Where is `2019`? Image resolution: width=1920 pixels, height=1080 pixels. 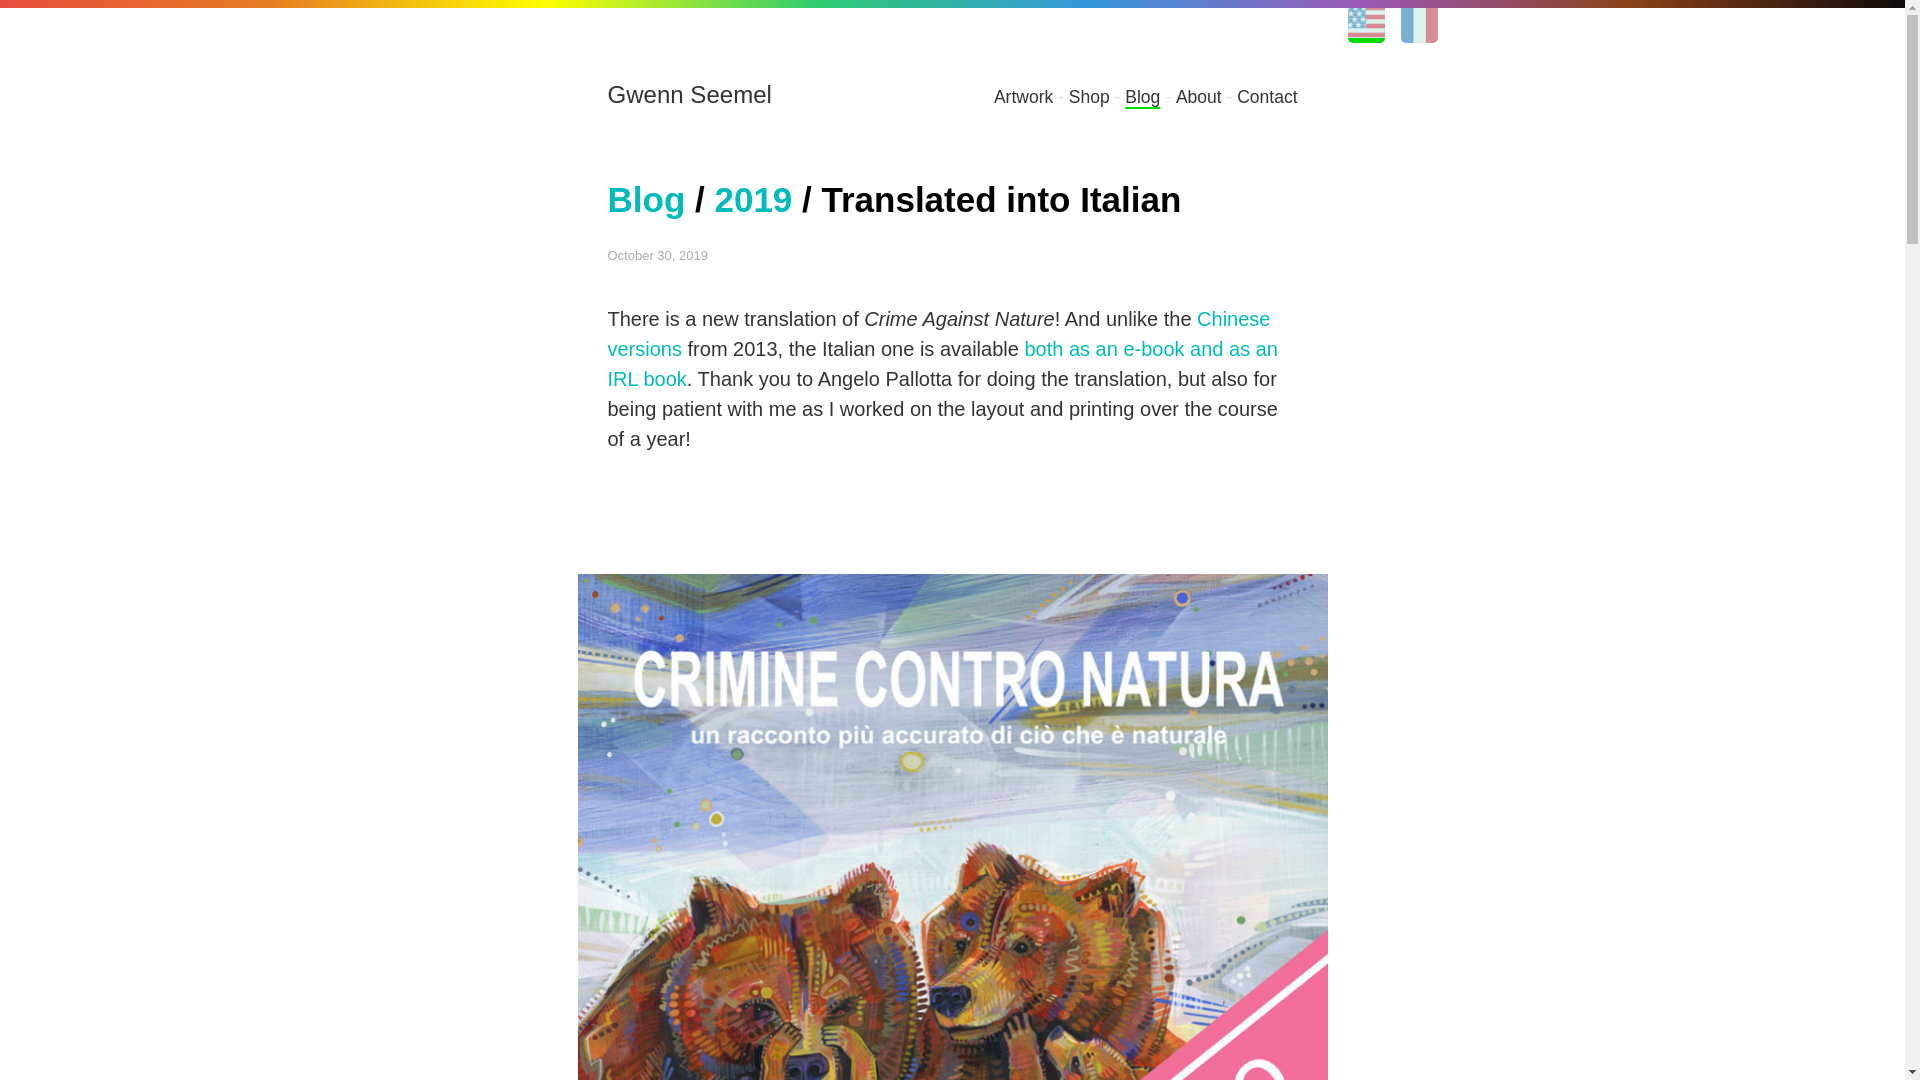
2019 is located at coordinates (752, 200).